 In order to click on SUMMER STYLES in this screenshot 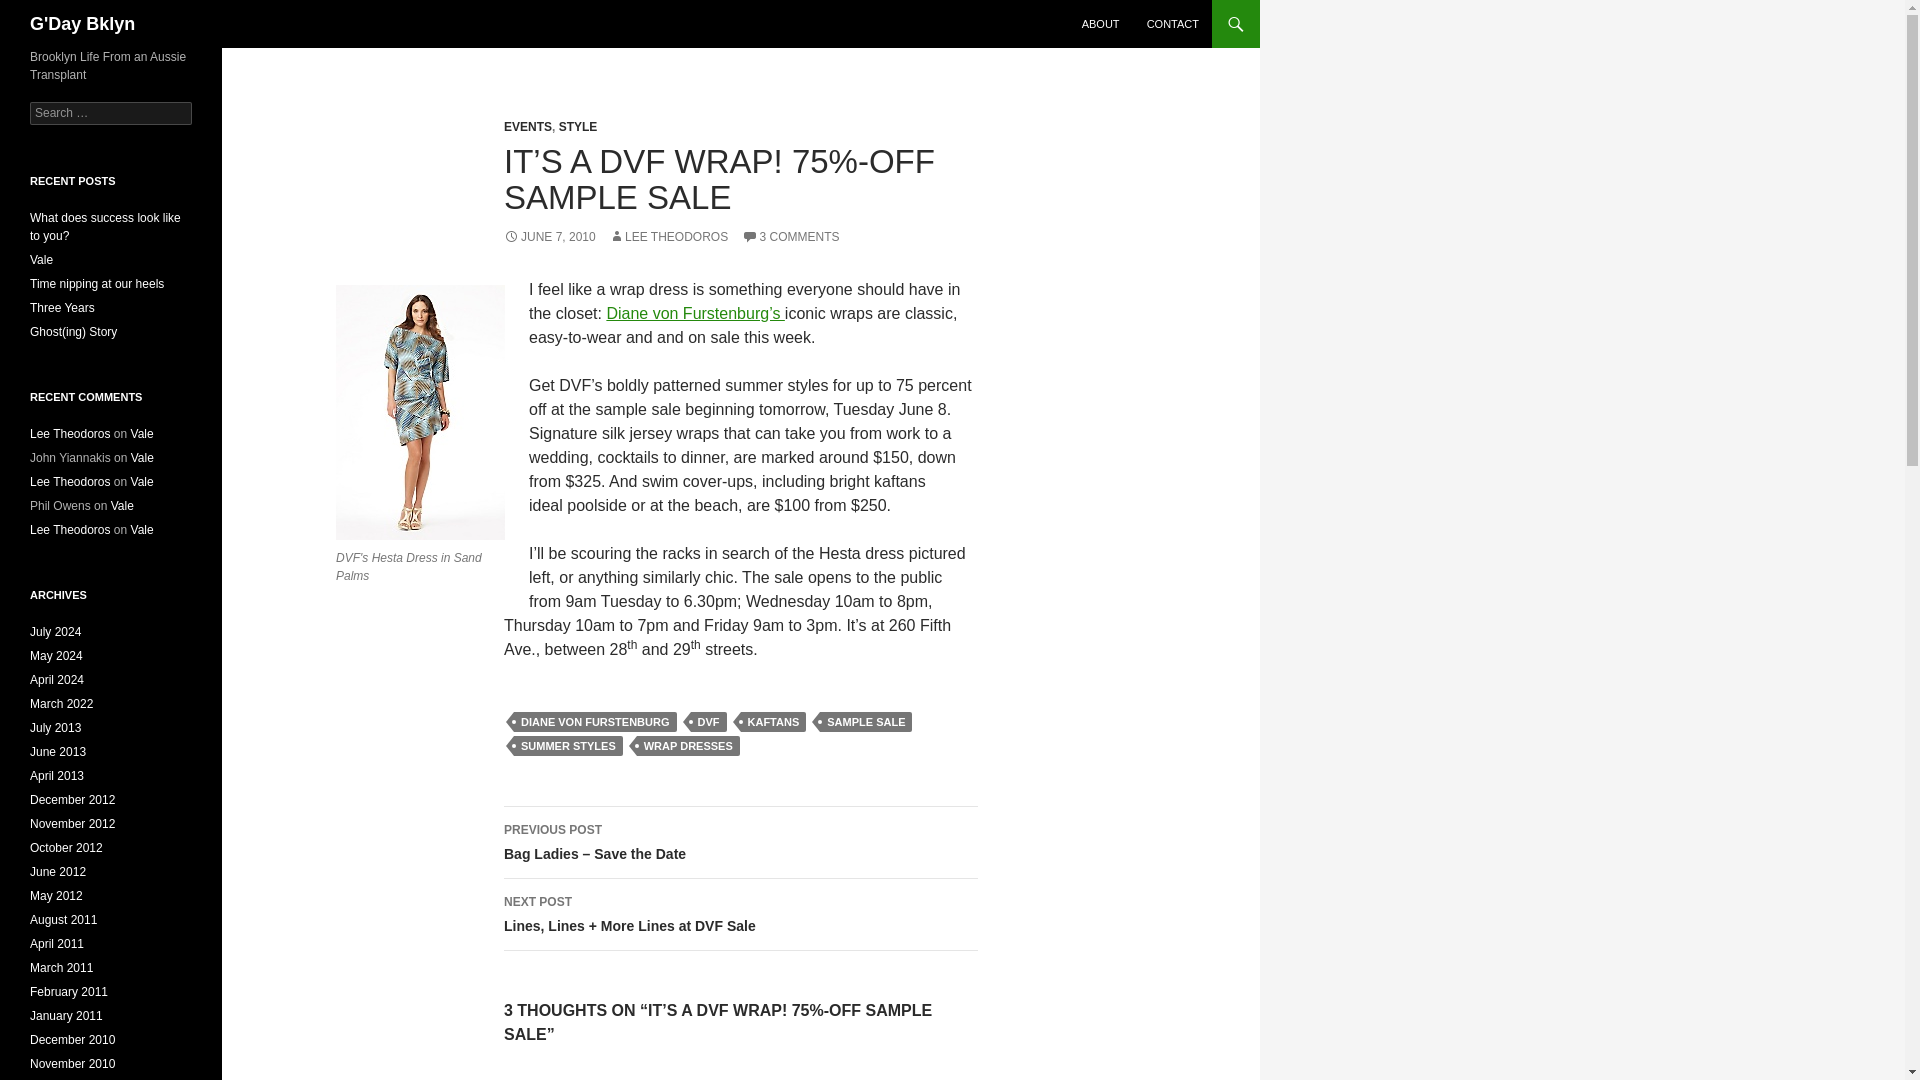, I will do `click(568, 746)`.